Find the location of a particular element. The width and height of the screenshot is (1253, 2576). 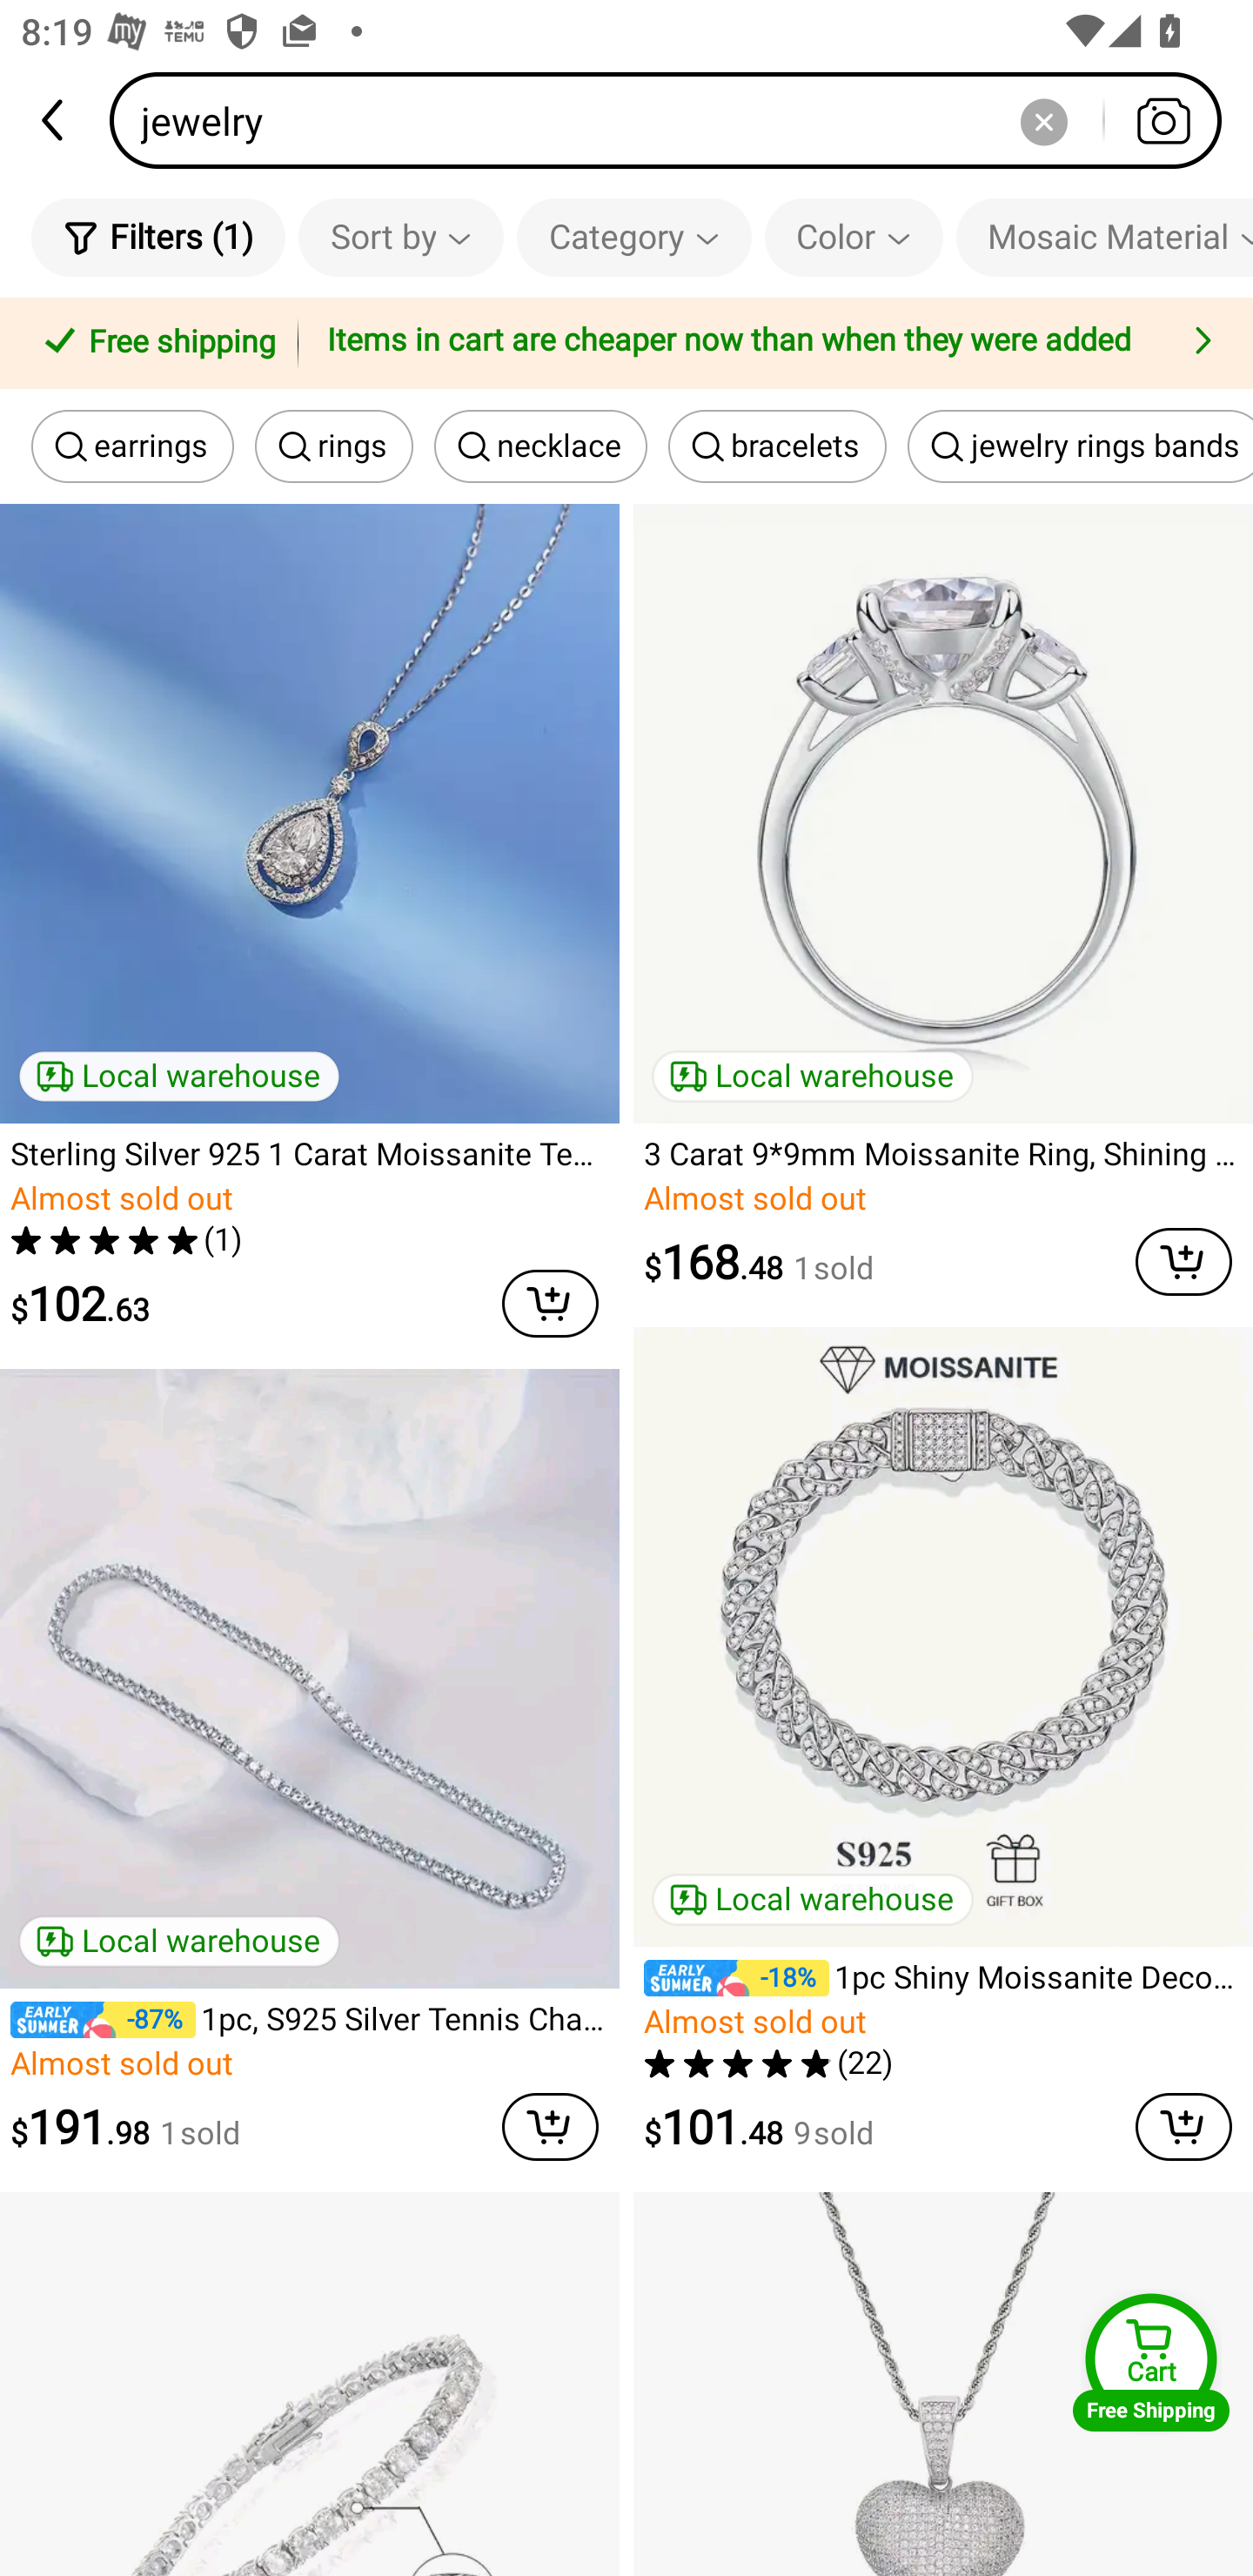

jewelry is located at coordinates (675, 120).